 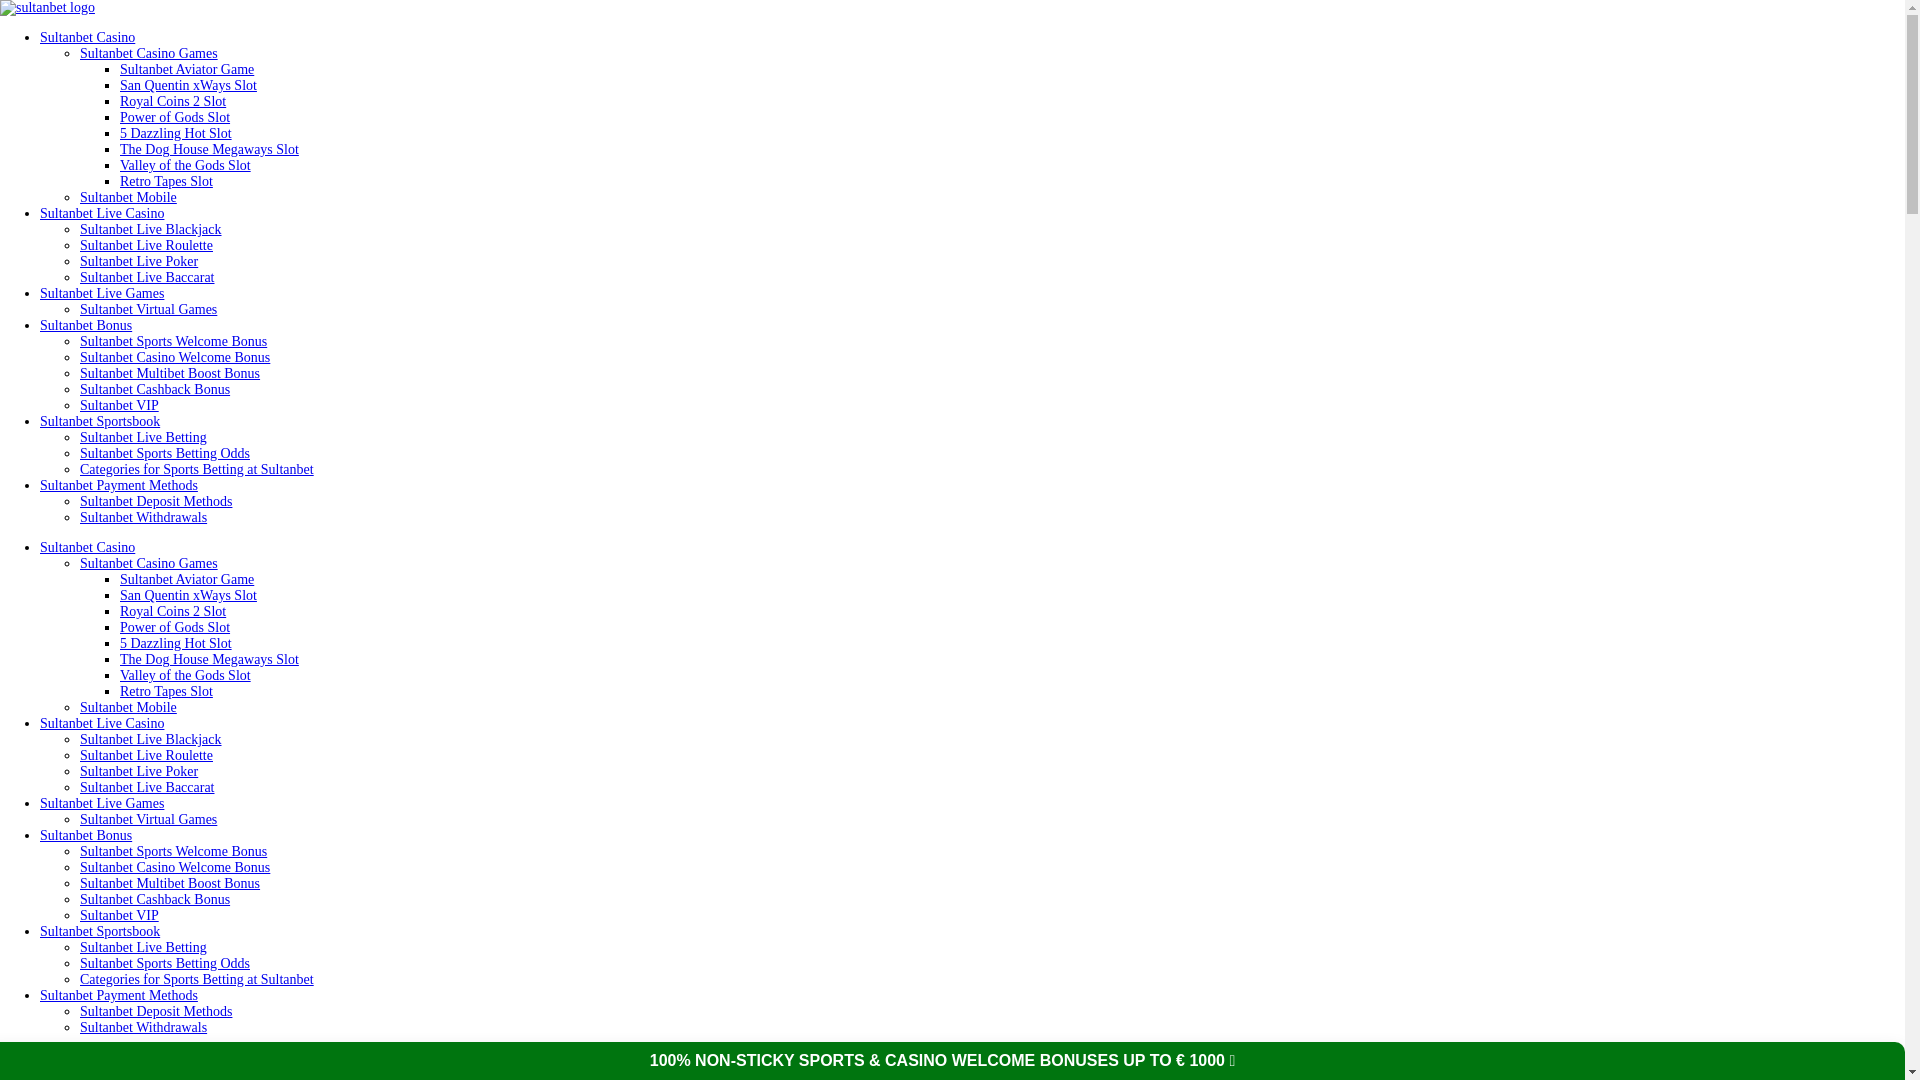 I want to click on Sultanbet Bonus, so click(x=86, y=324).